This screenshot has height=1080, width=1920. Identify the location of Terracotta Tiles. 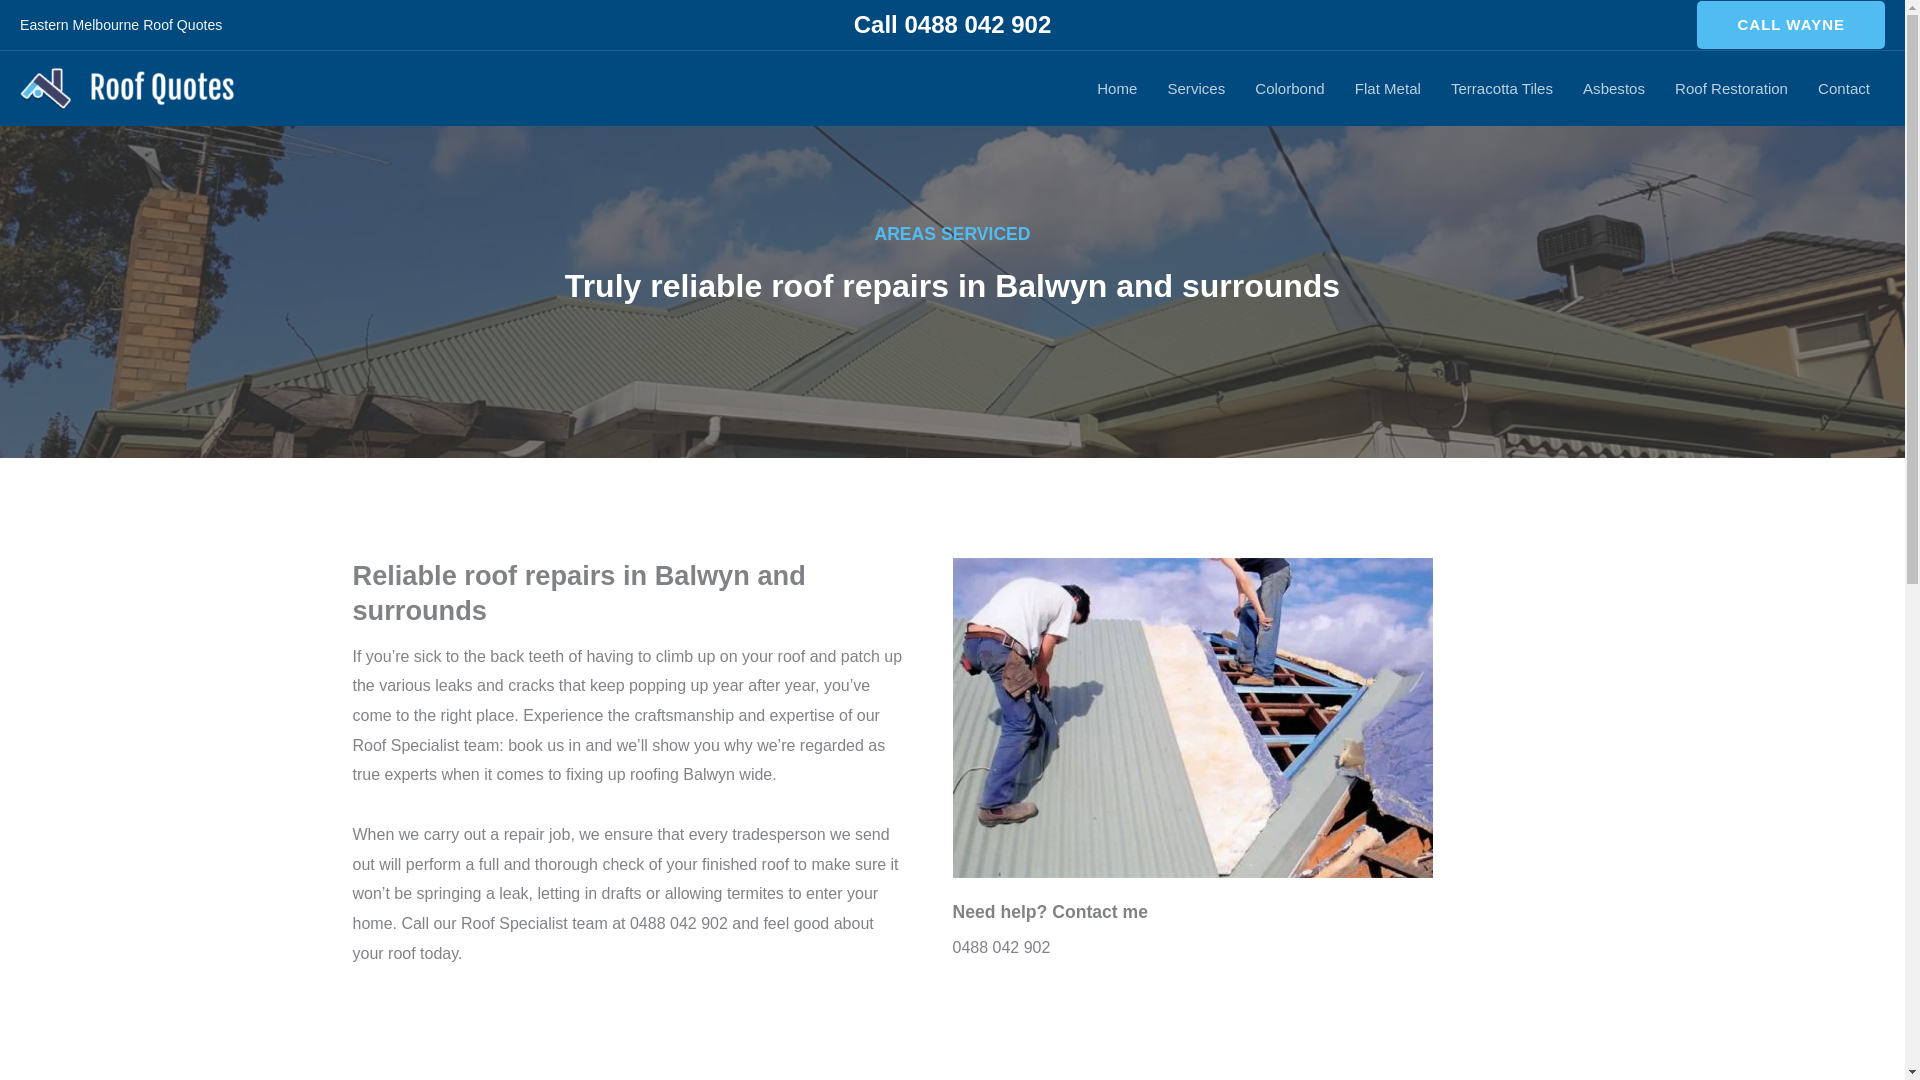
(1502, 89).